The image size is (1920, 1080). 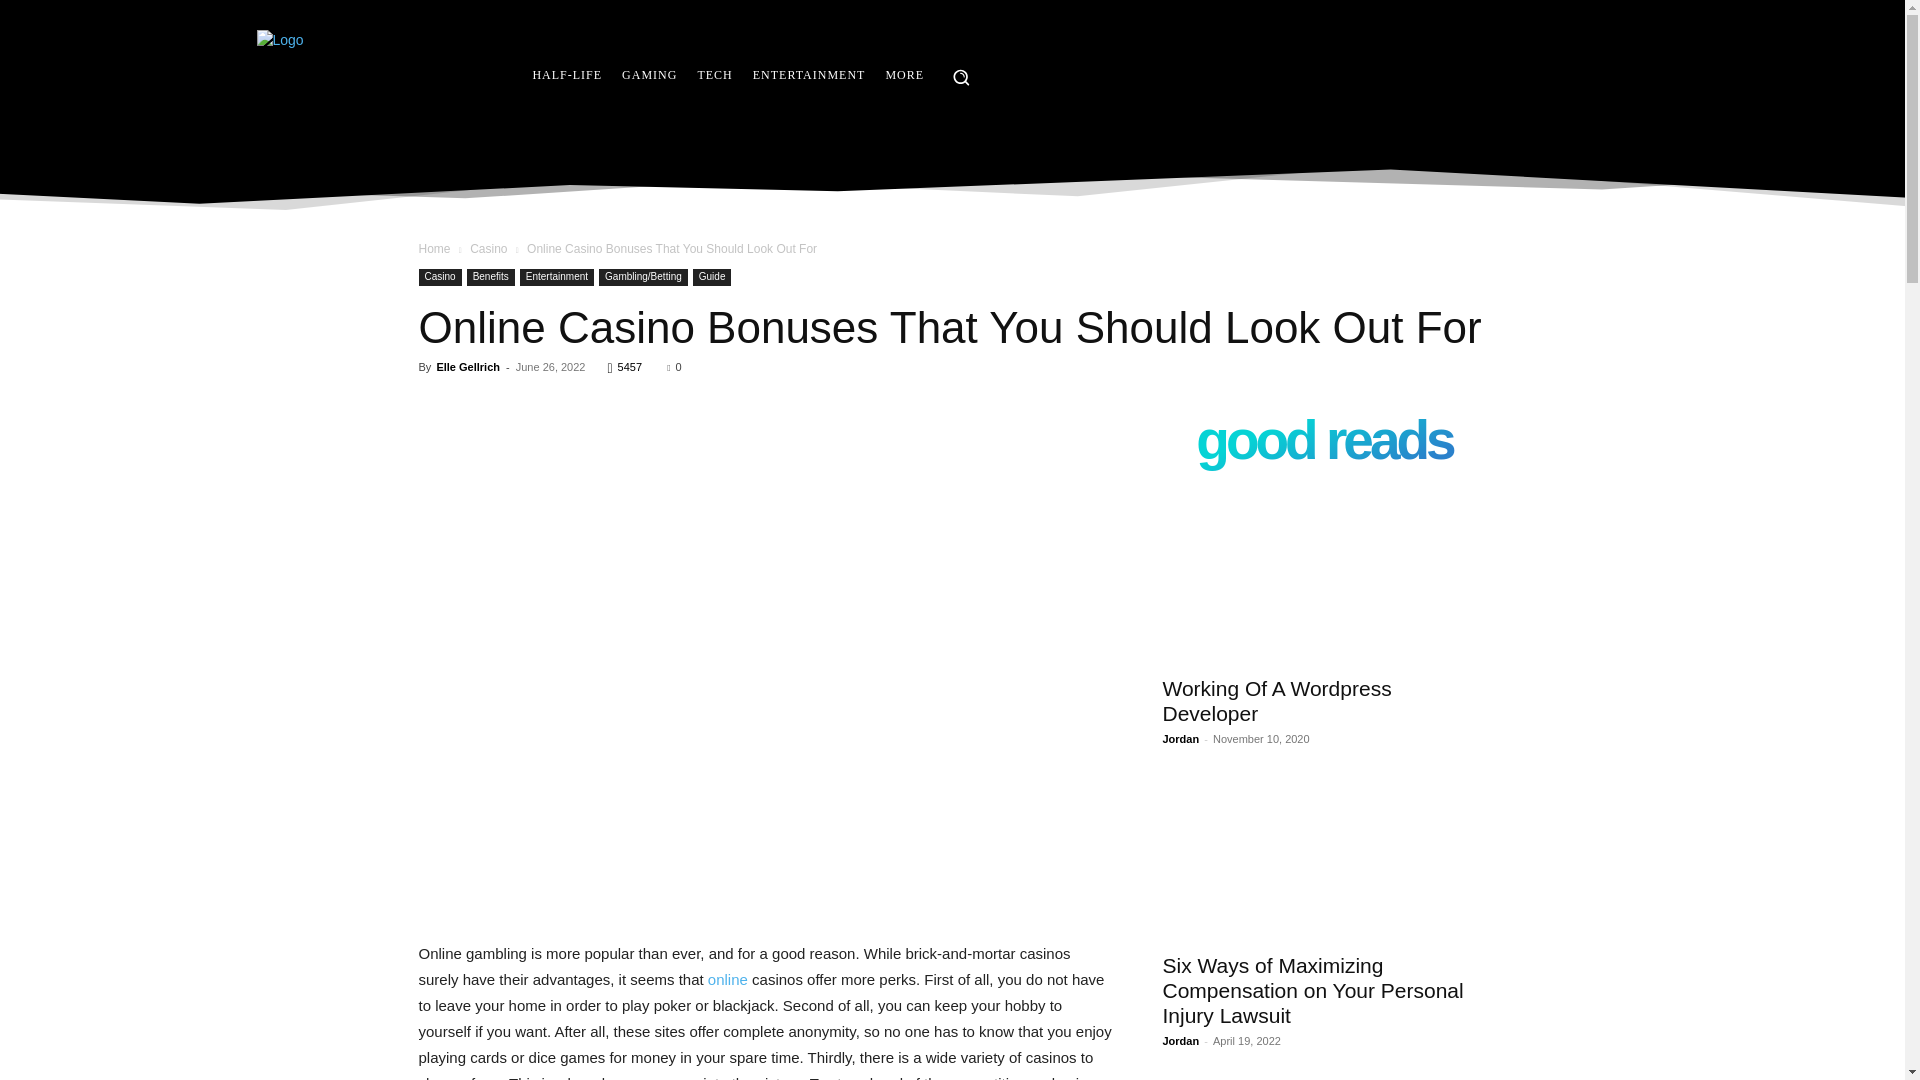 I want to click on 0, so click(x=674, y=366).